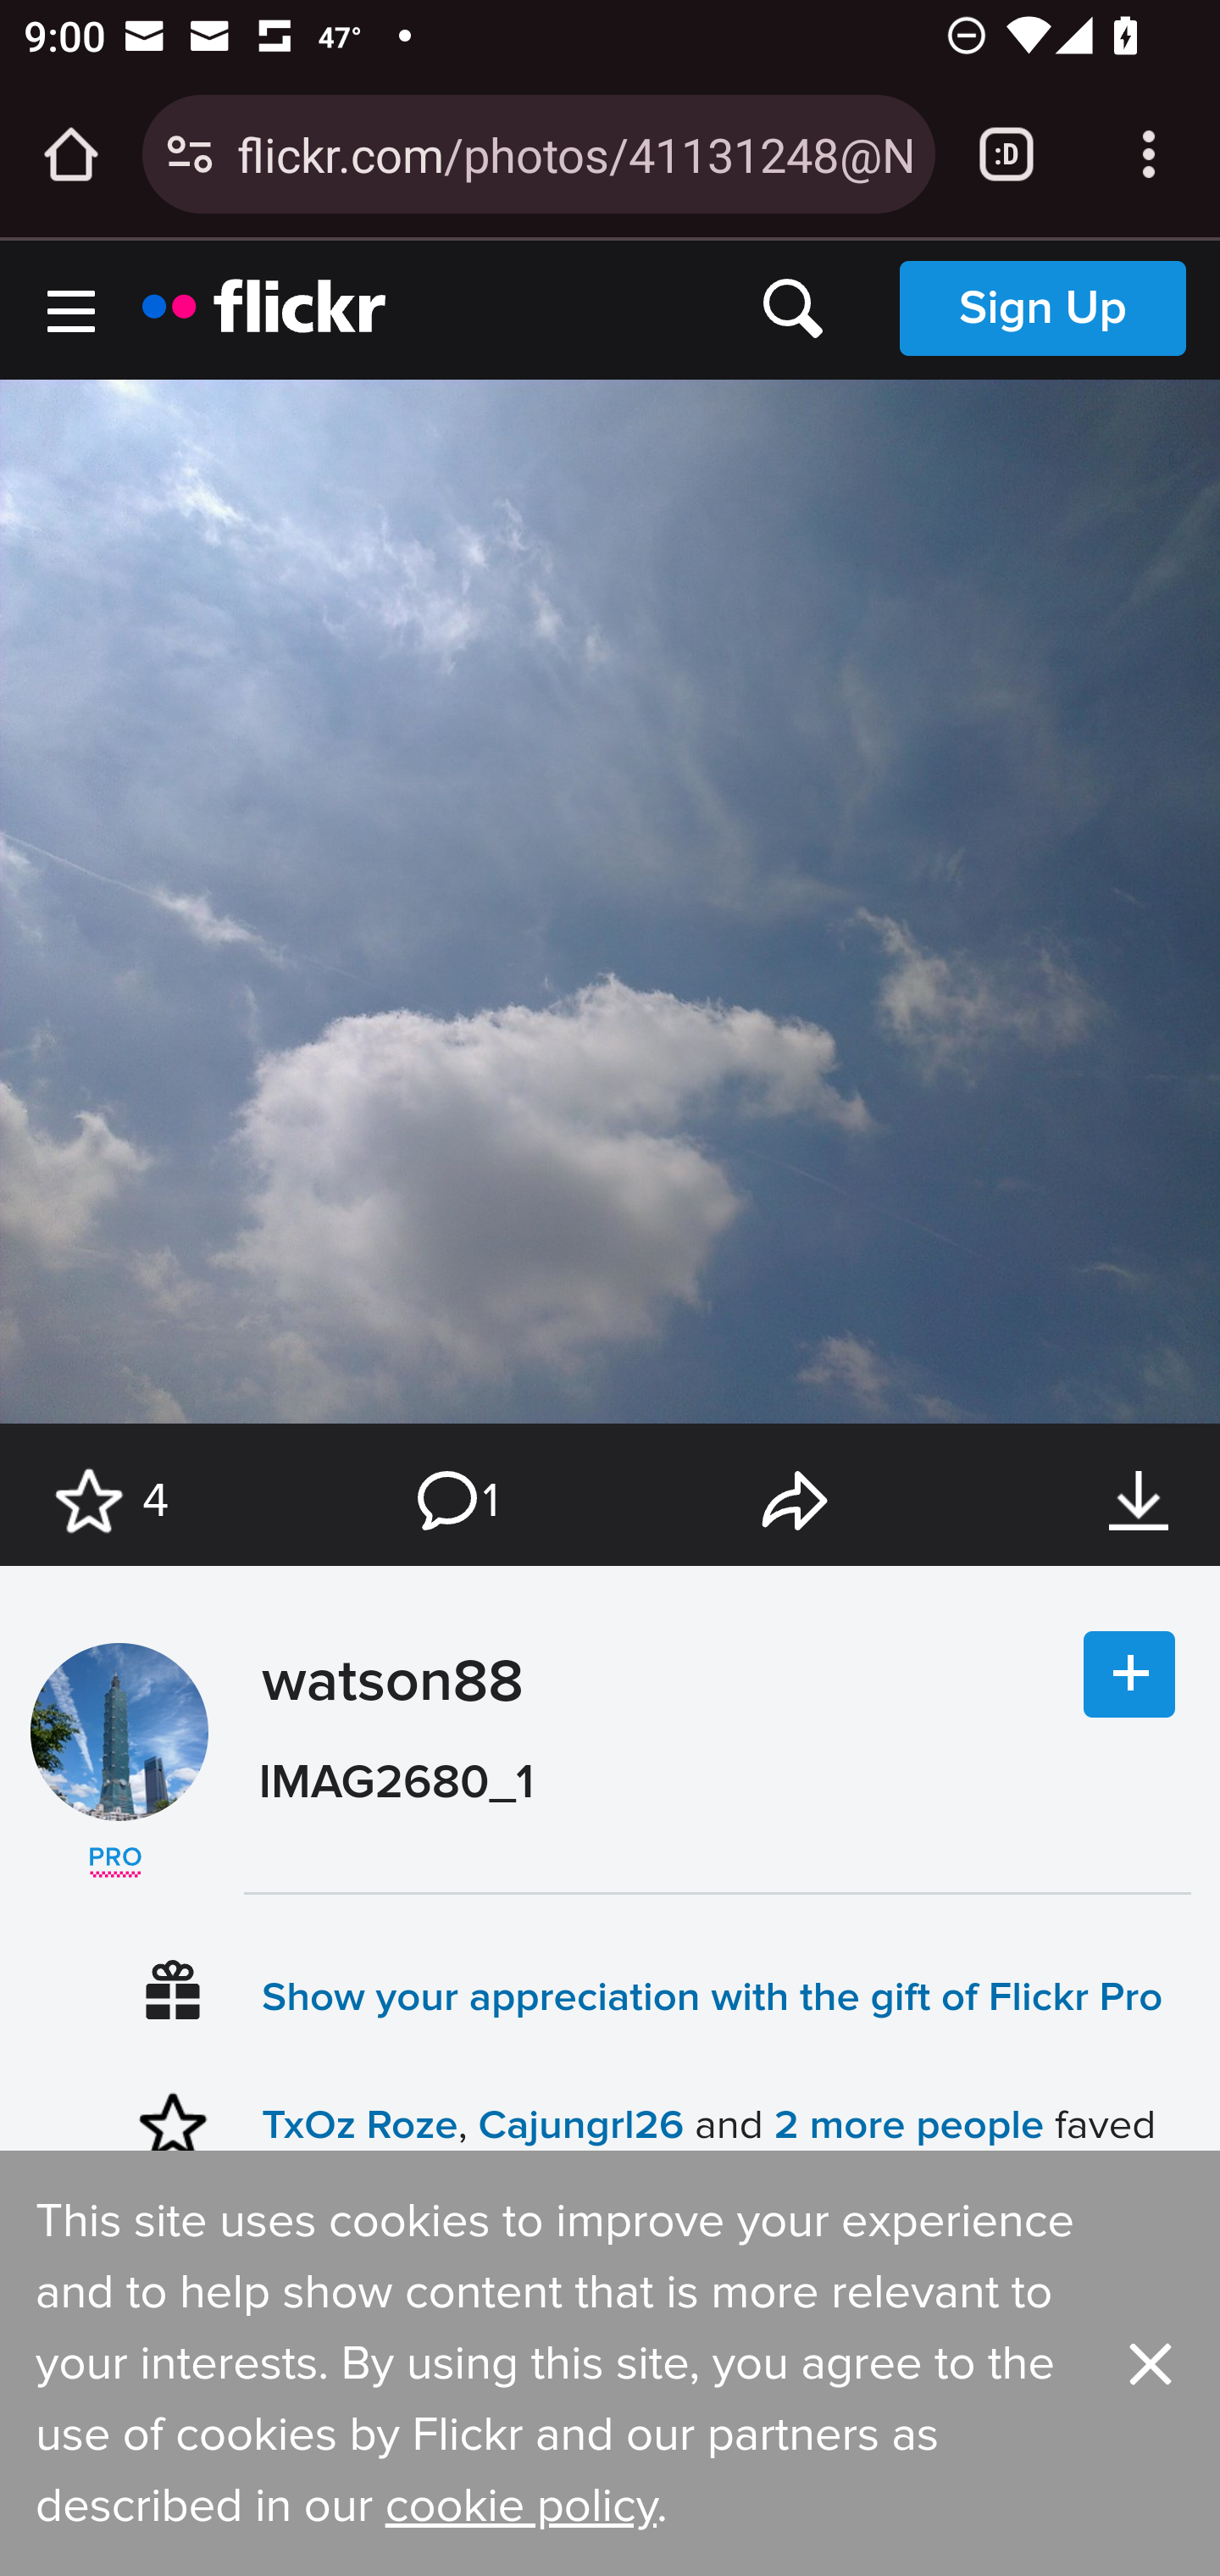 This screenshot has height=2576, width=1220. I want to click on flickr.com/photos/41131248@N00/8924816052, so click(574, 153).